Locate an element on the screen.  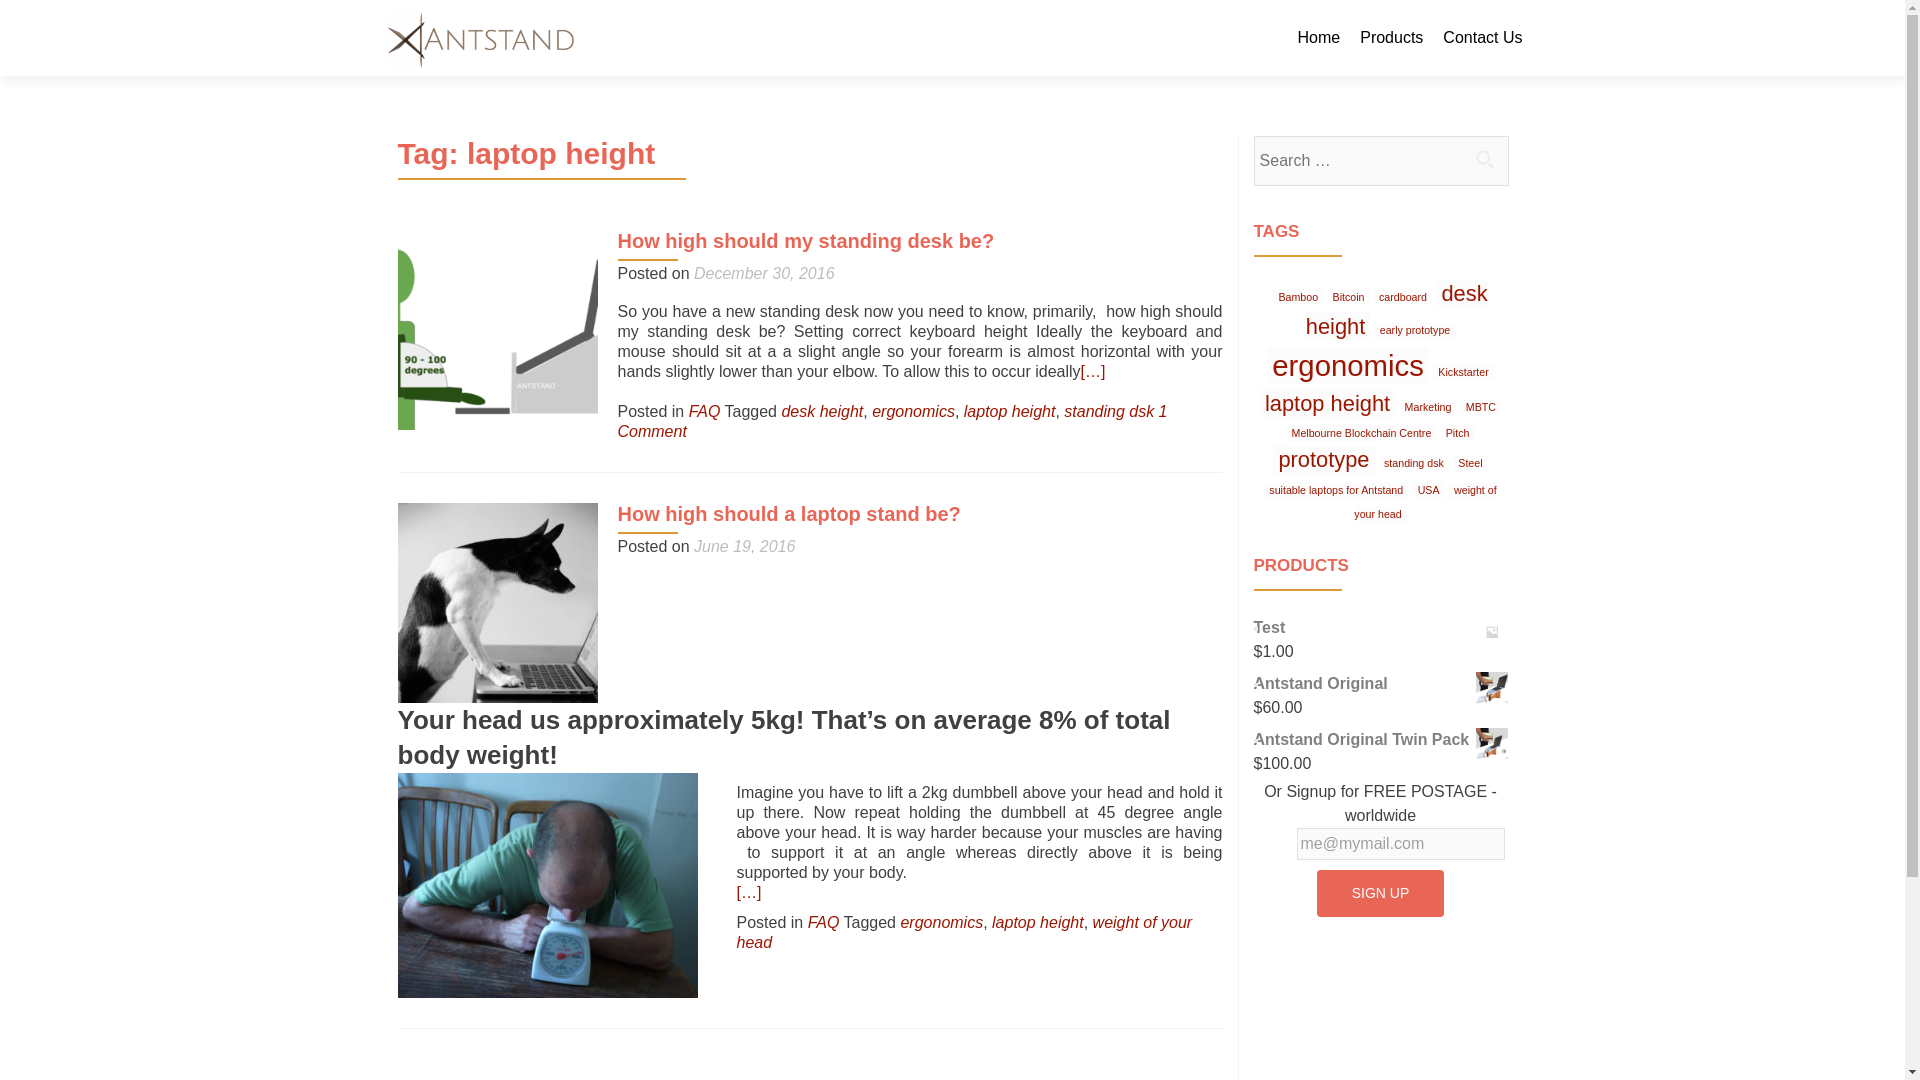
desk height is located at coordinates (1396, 310).